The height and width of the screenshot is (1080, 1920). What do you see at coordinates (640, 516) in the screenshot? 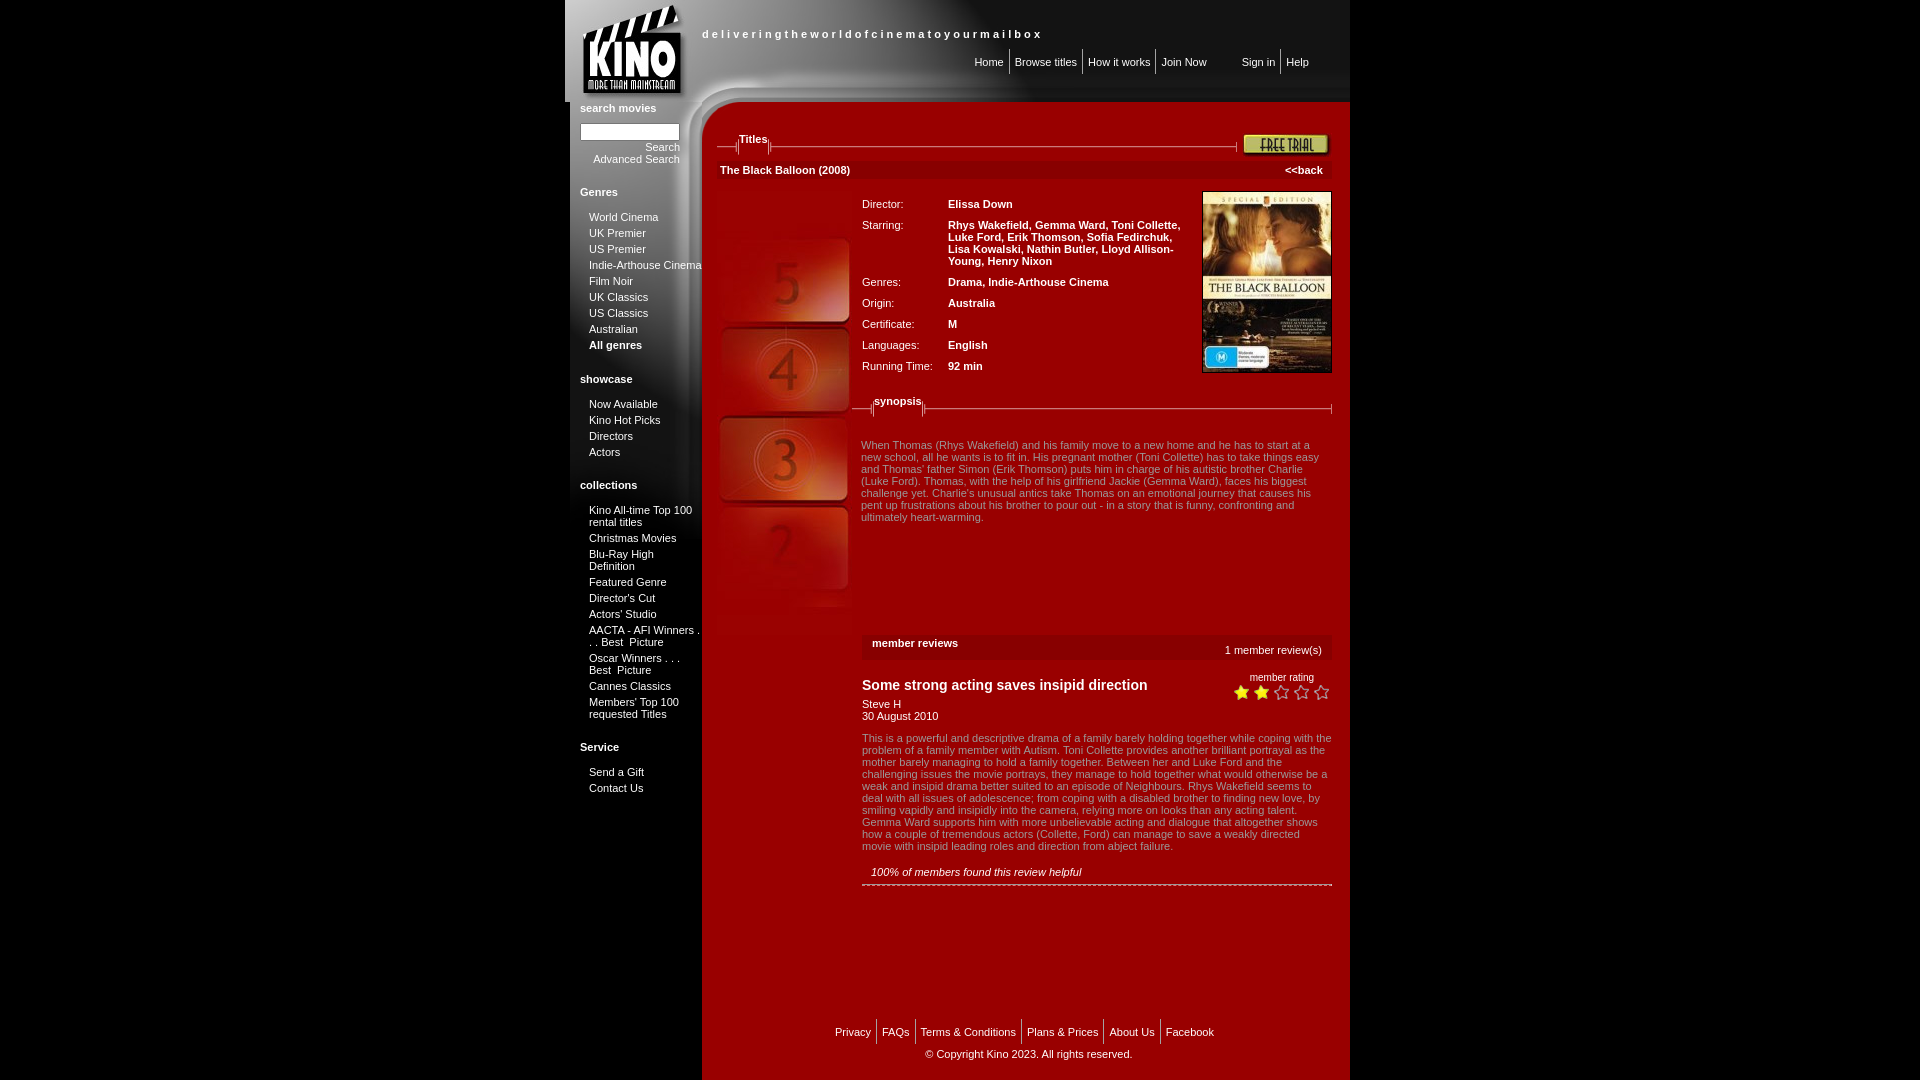
I see `Kino All-time Top 100 rental titles` at bounding box center [640, 516].